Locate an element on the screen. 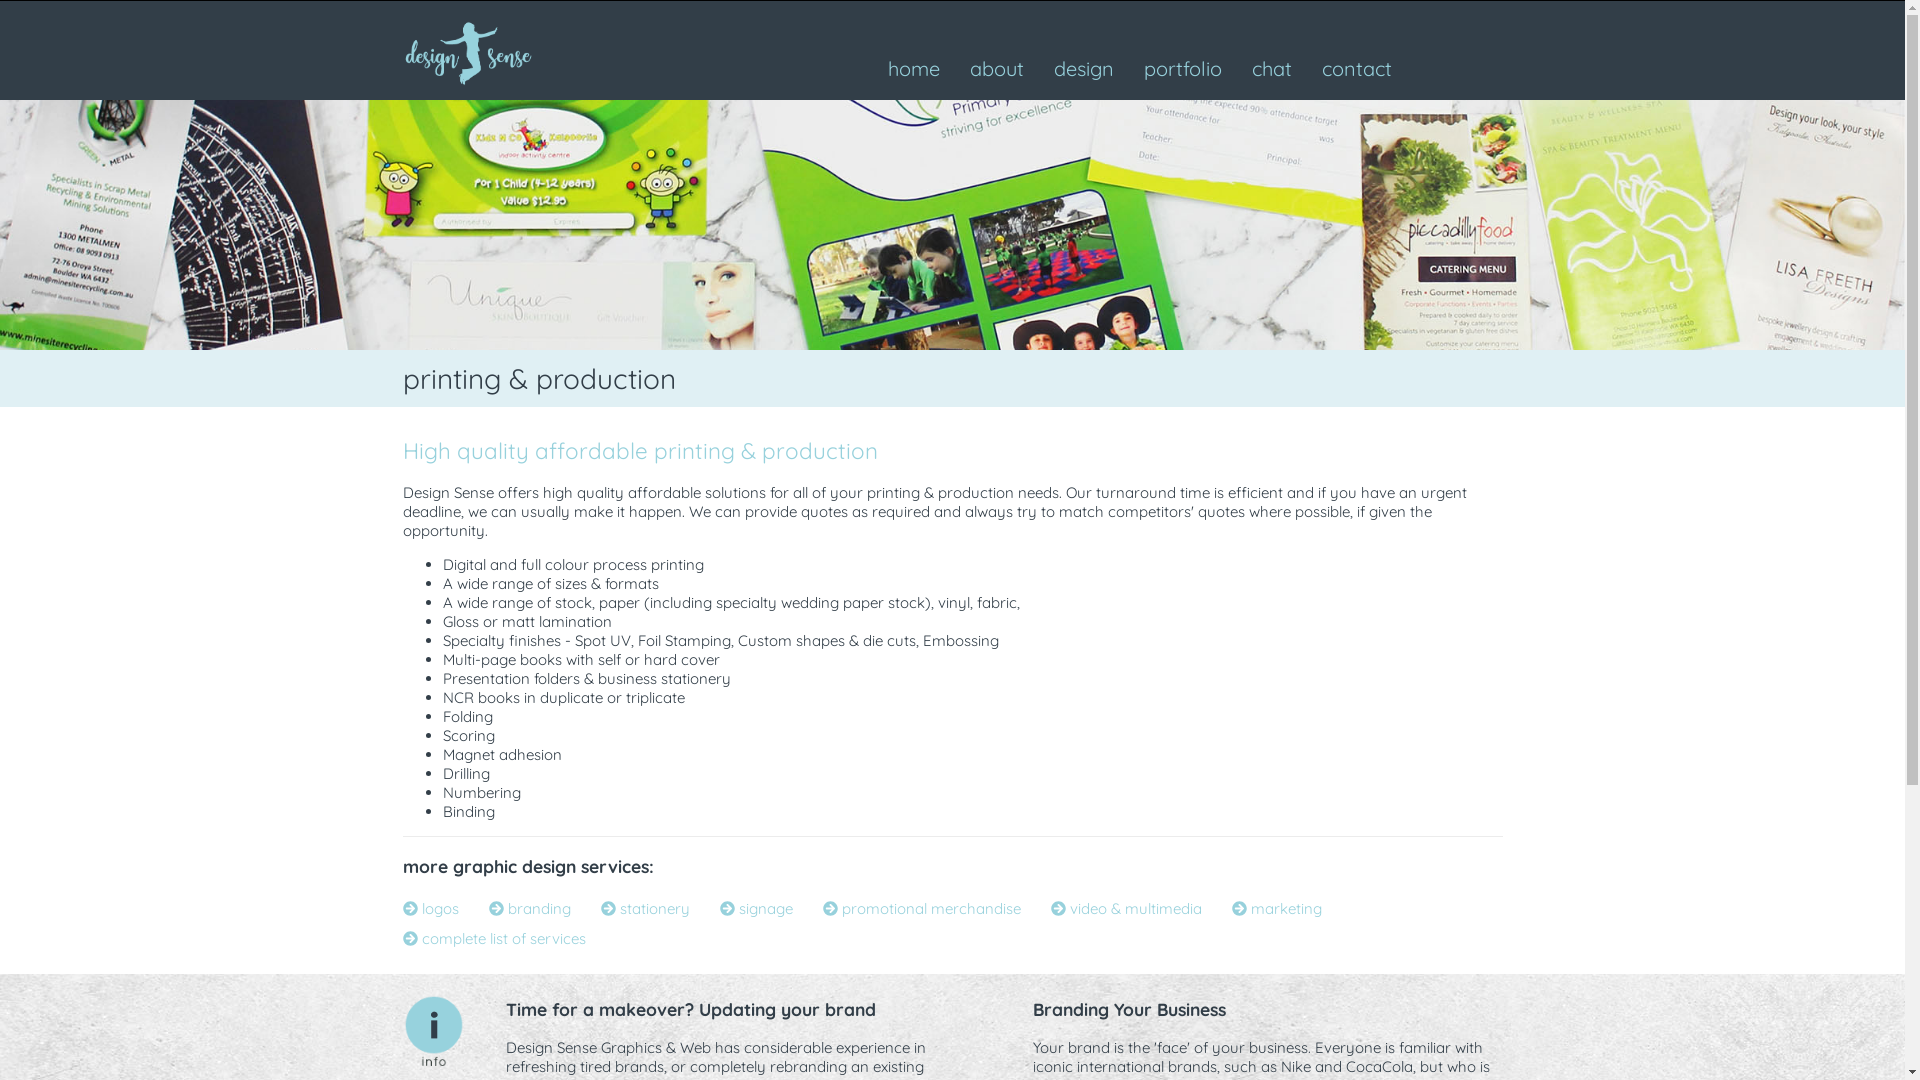  design is located at coordinates (1083, 68).